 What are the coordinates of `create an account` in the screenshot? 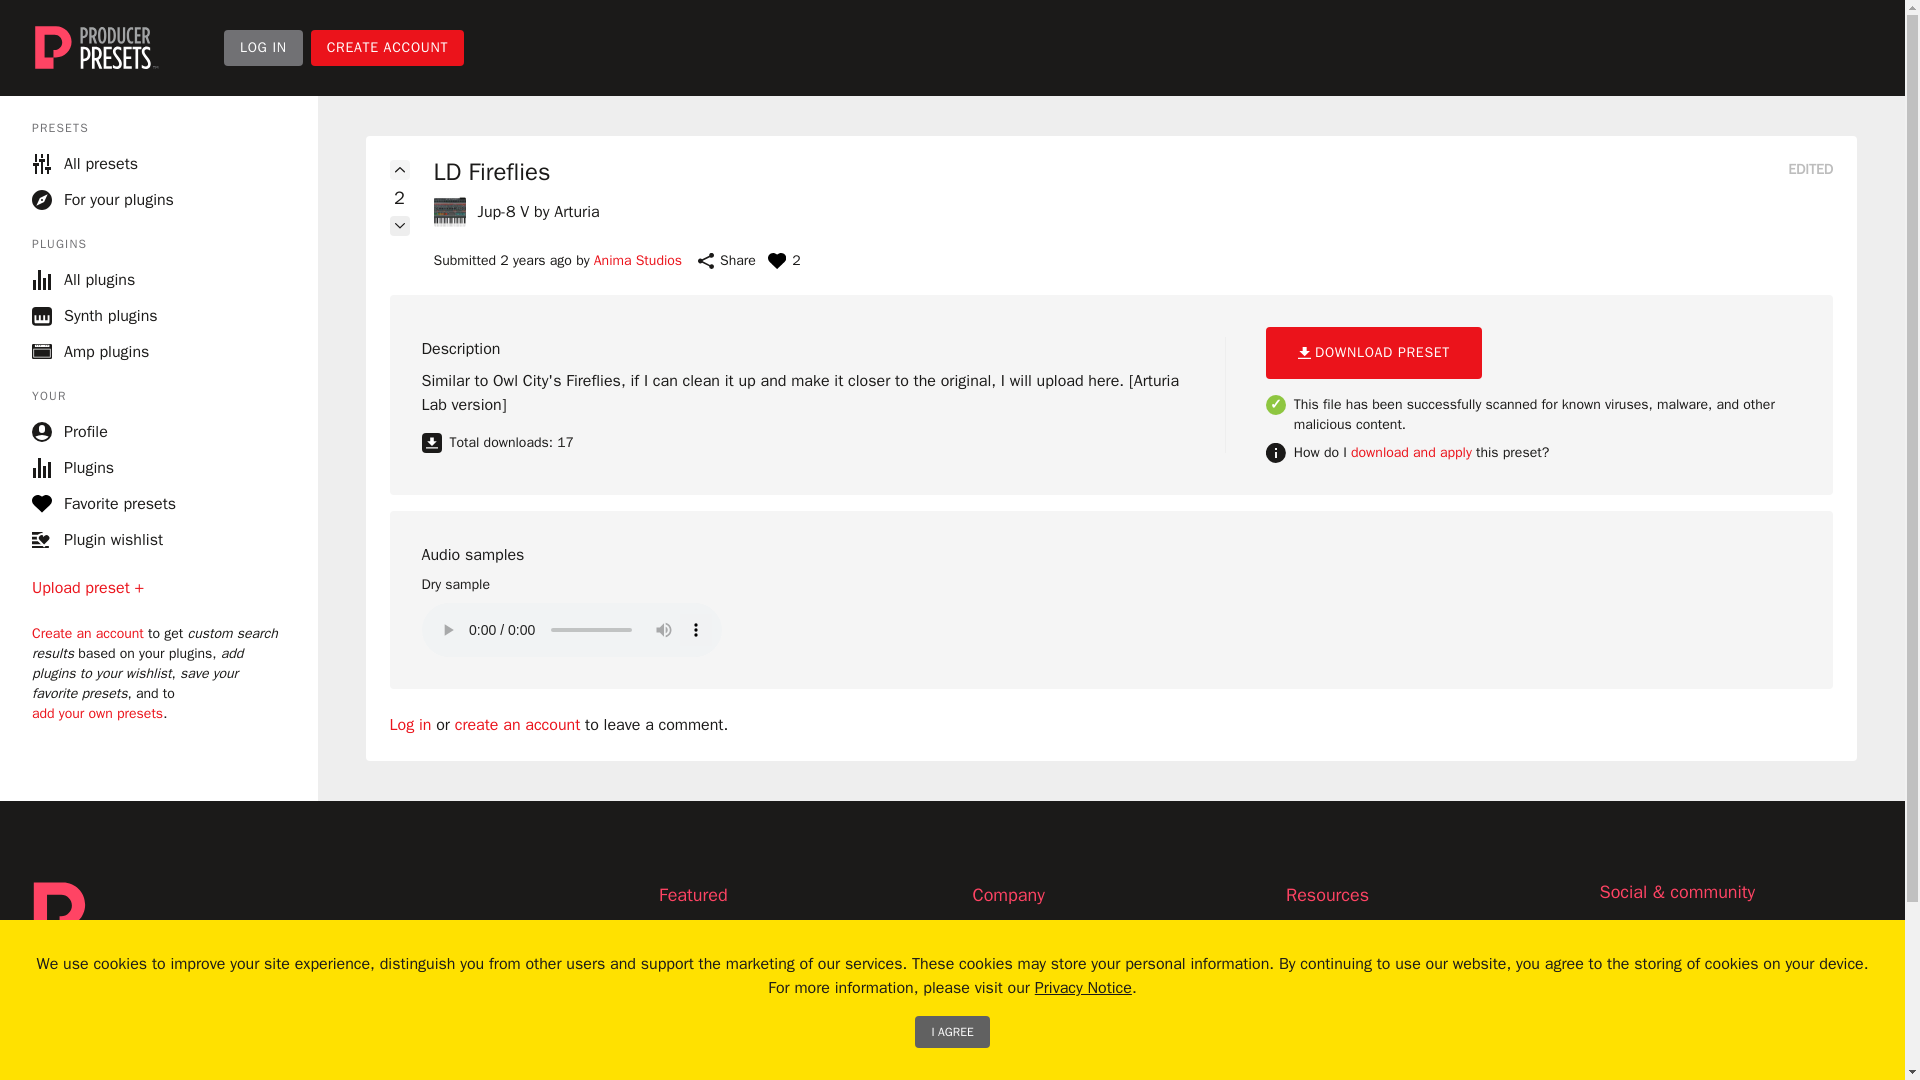 It's located at (518, 724).